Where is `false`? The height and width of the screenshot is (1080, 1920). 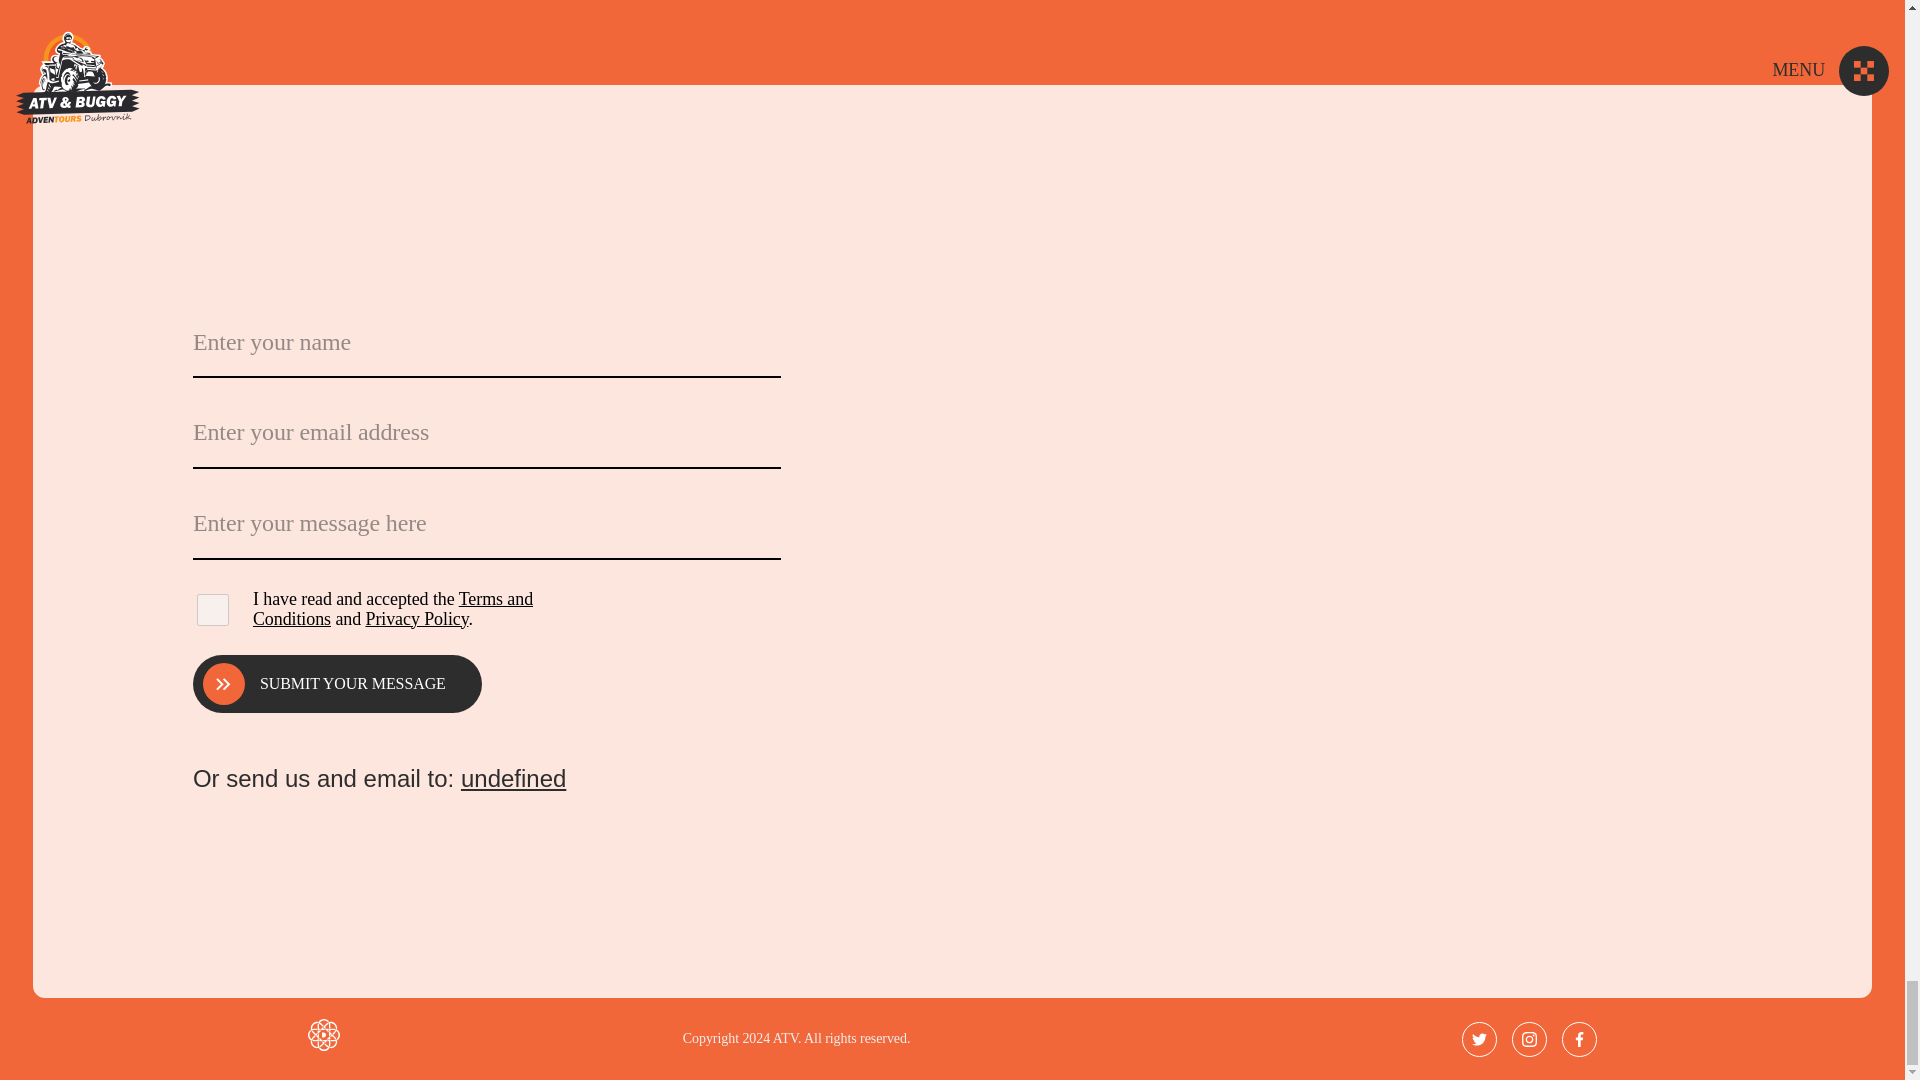
false is located at coordinates (212, 610).